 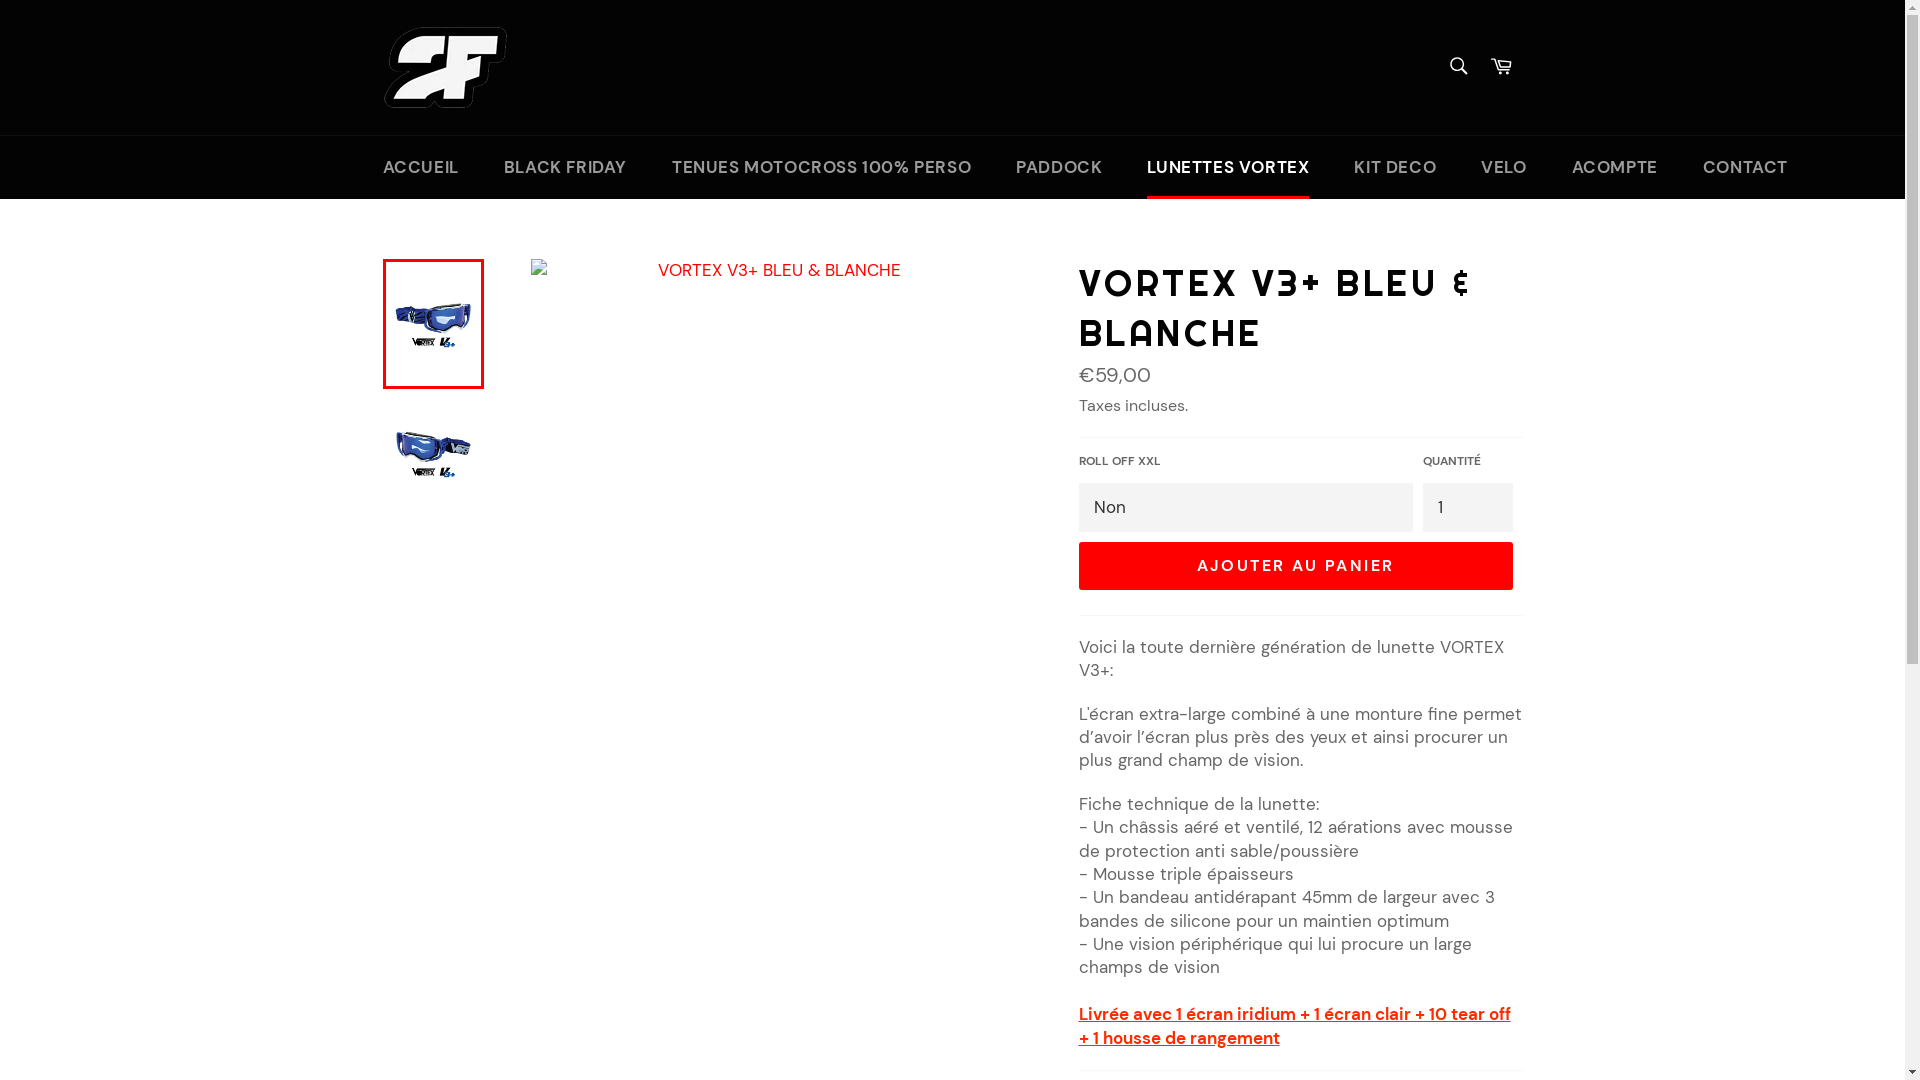 What do you see at coordinates (822, 168) in the screenshot?
I see `TENUES MOTOCROSS 100% PERSO` at bounding box center [822, 168].